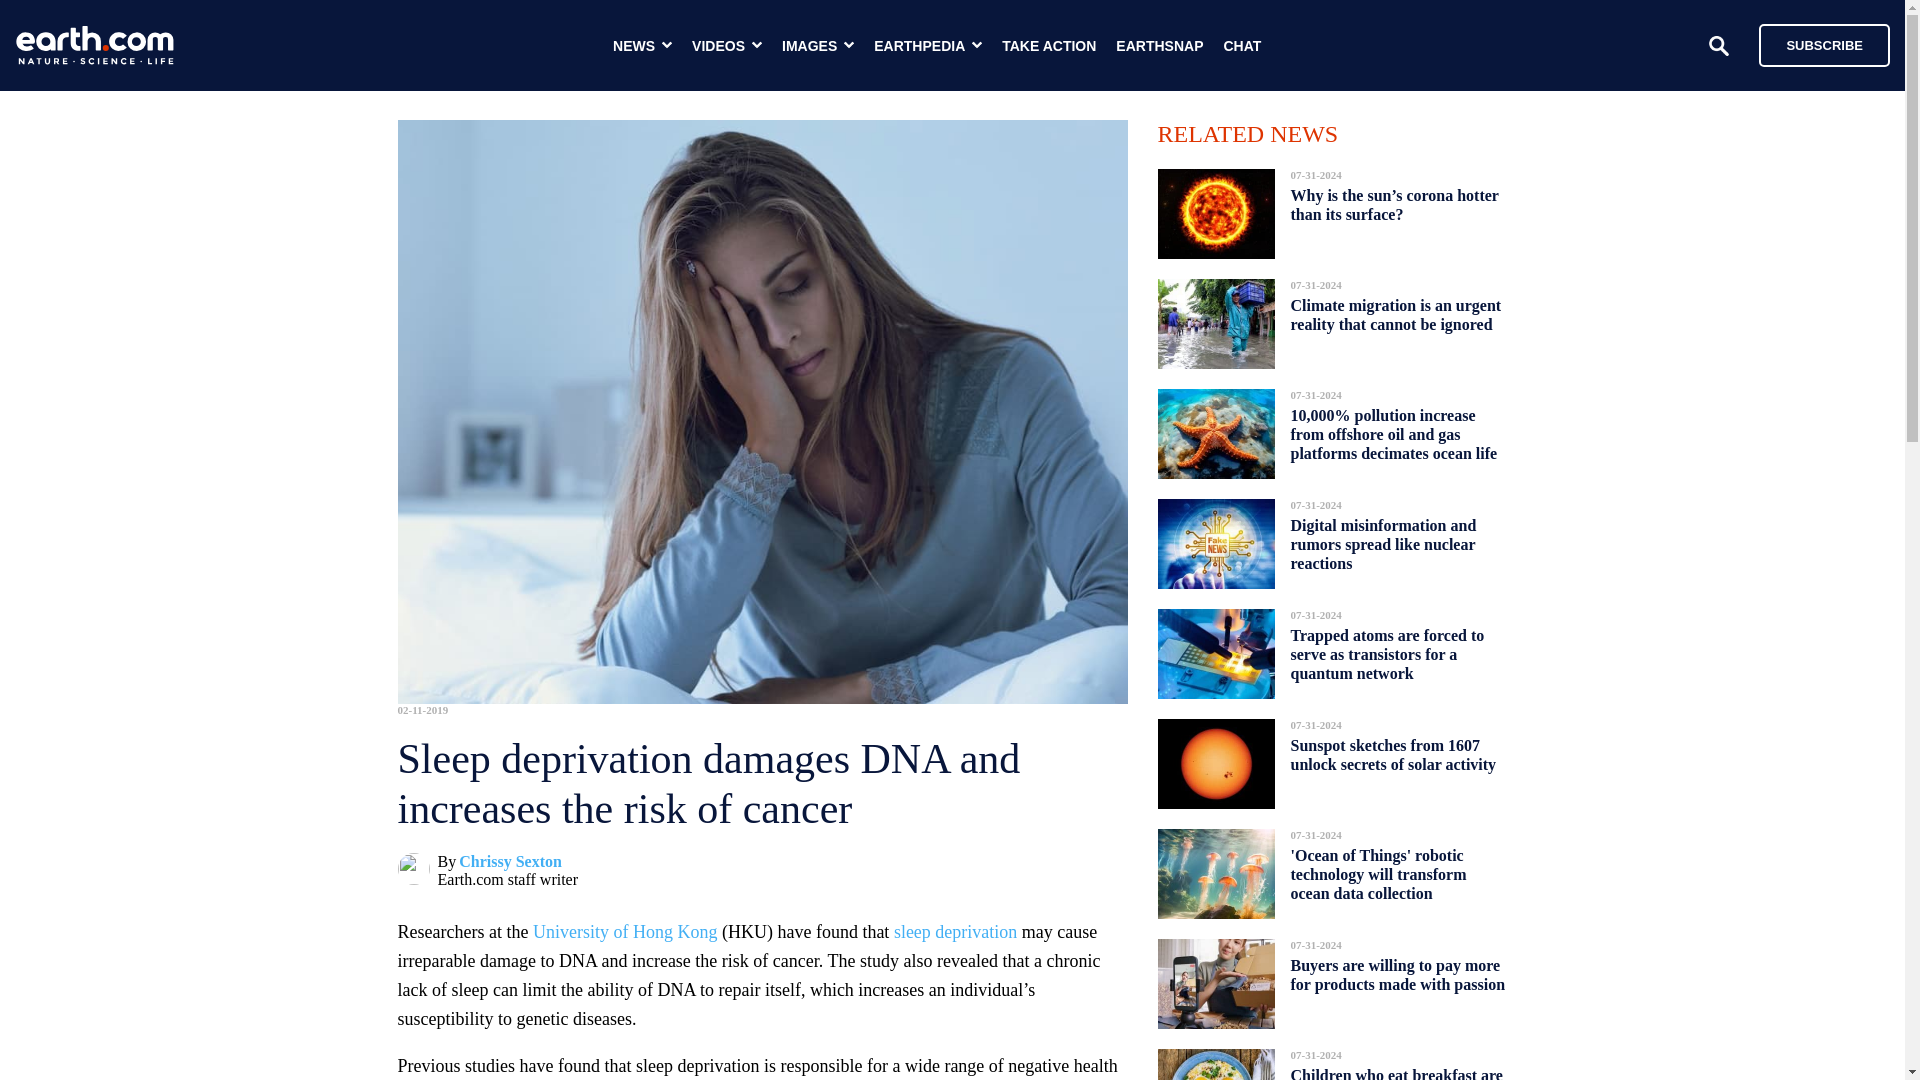  I want to click on CHAT, so click(1242, 46).